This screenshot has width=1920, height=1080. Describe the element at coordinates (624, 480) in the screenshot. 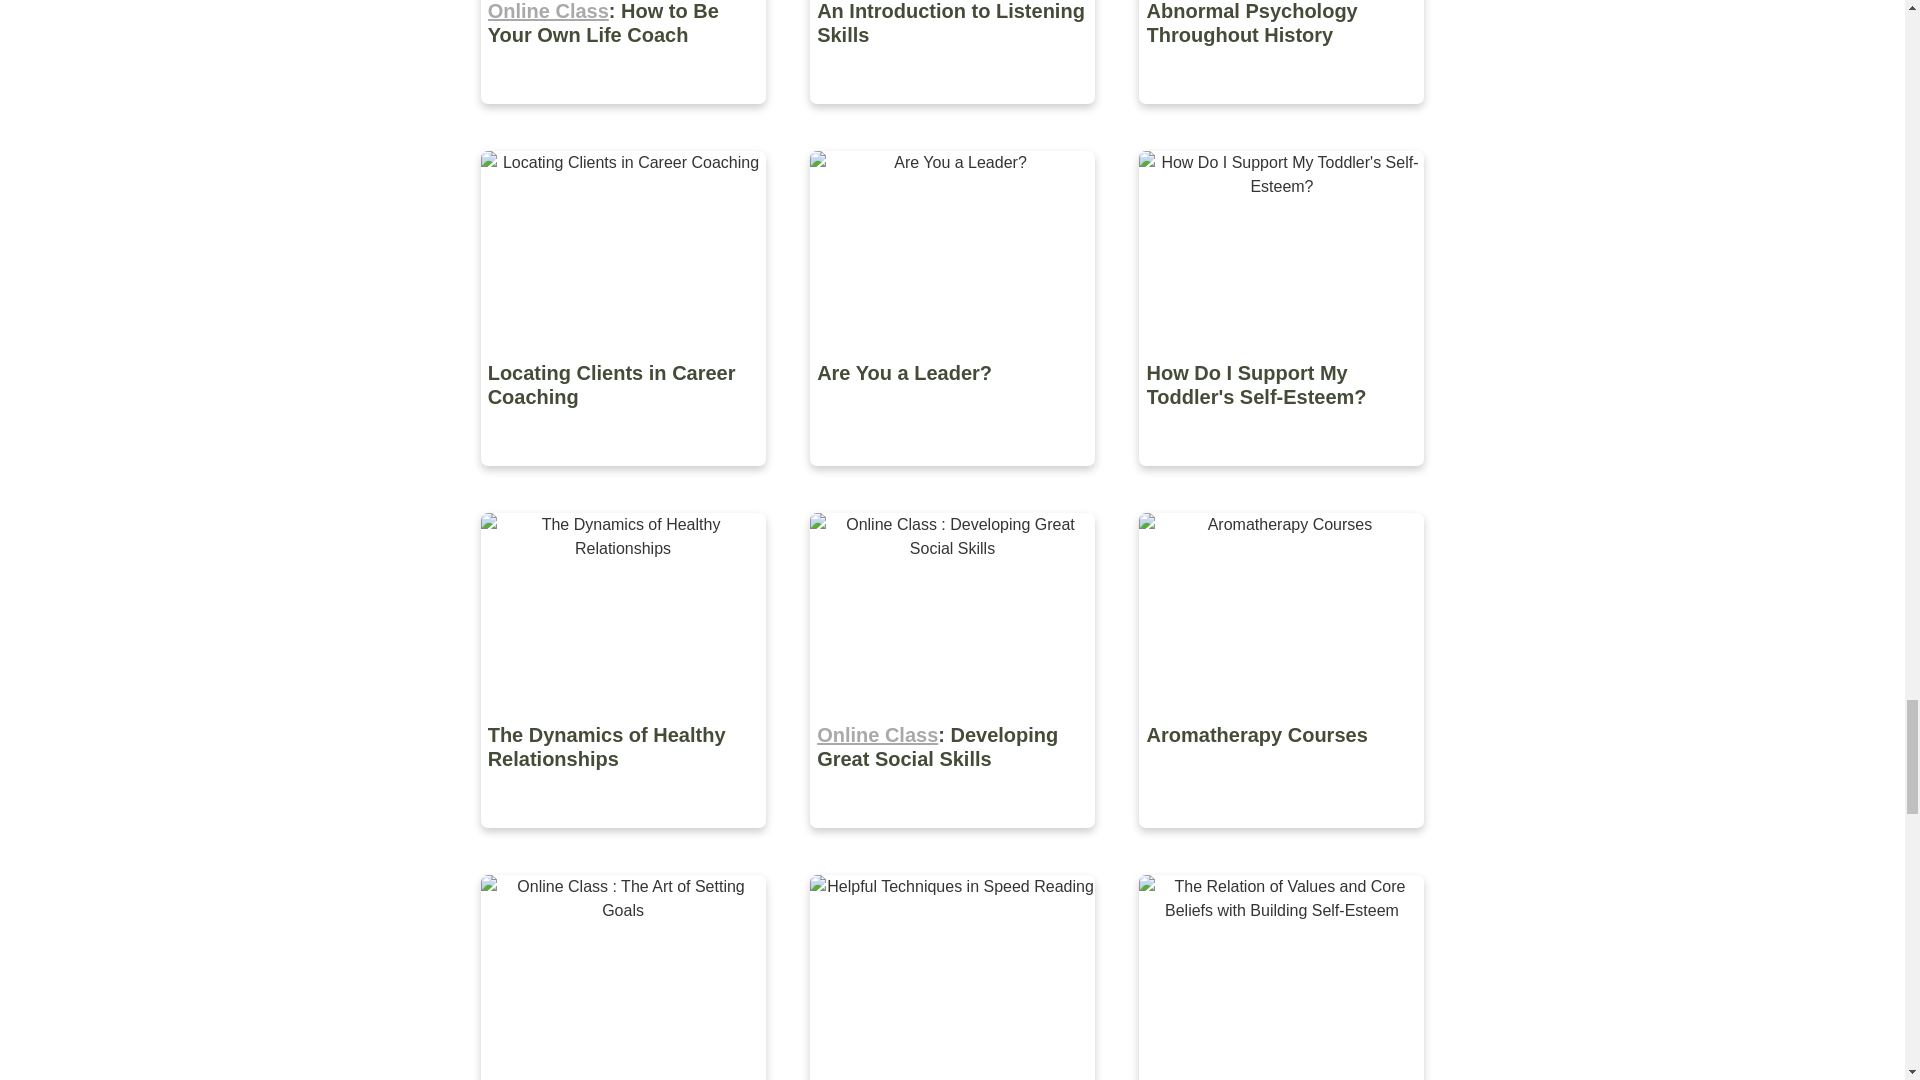

I see `Locating Clients in Career Coaching` at that location.